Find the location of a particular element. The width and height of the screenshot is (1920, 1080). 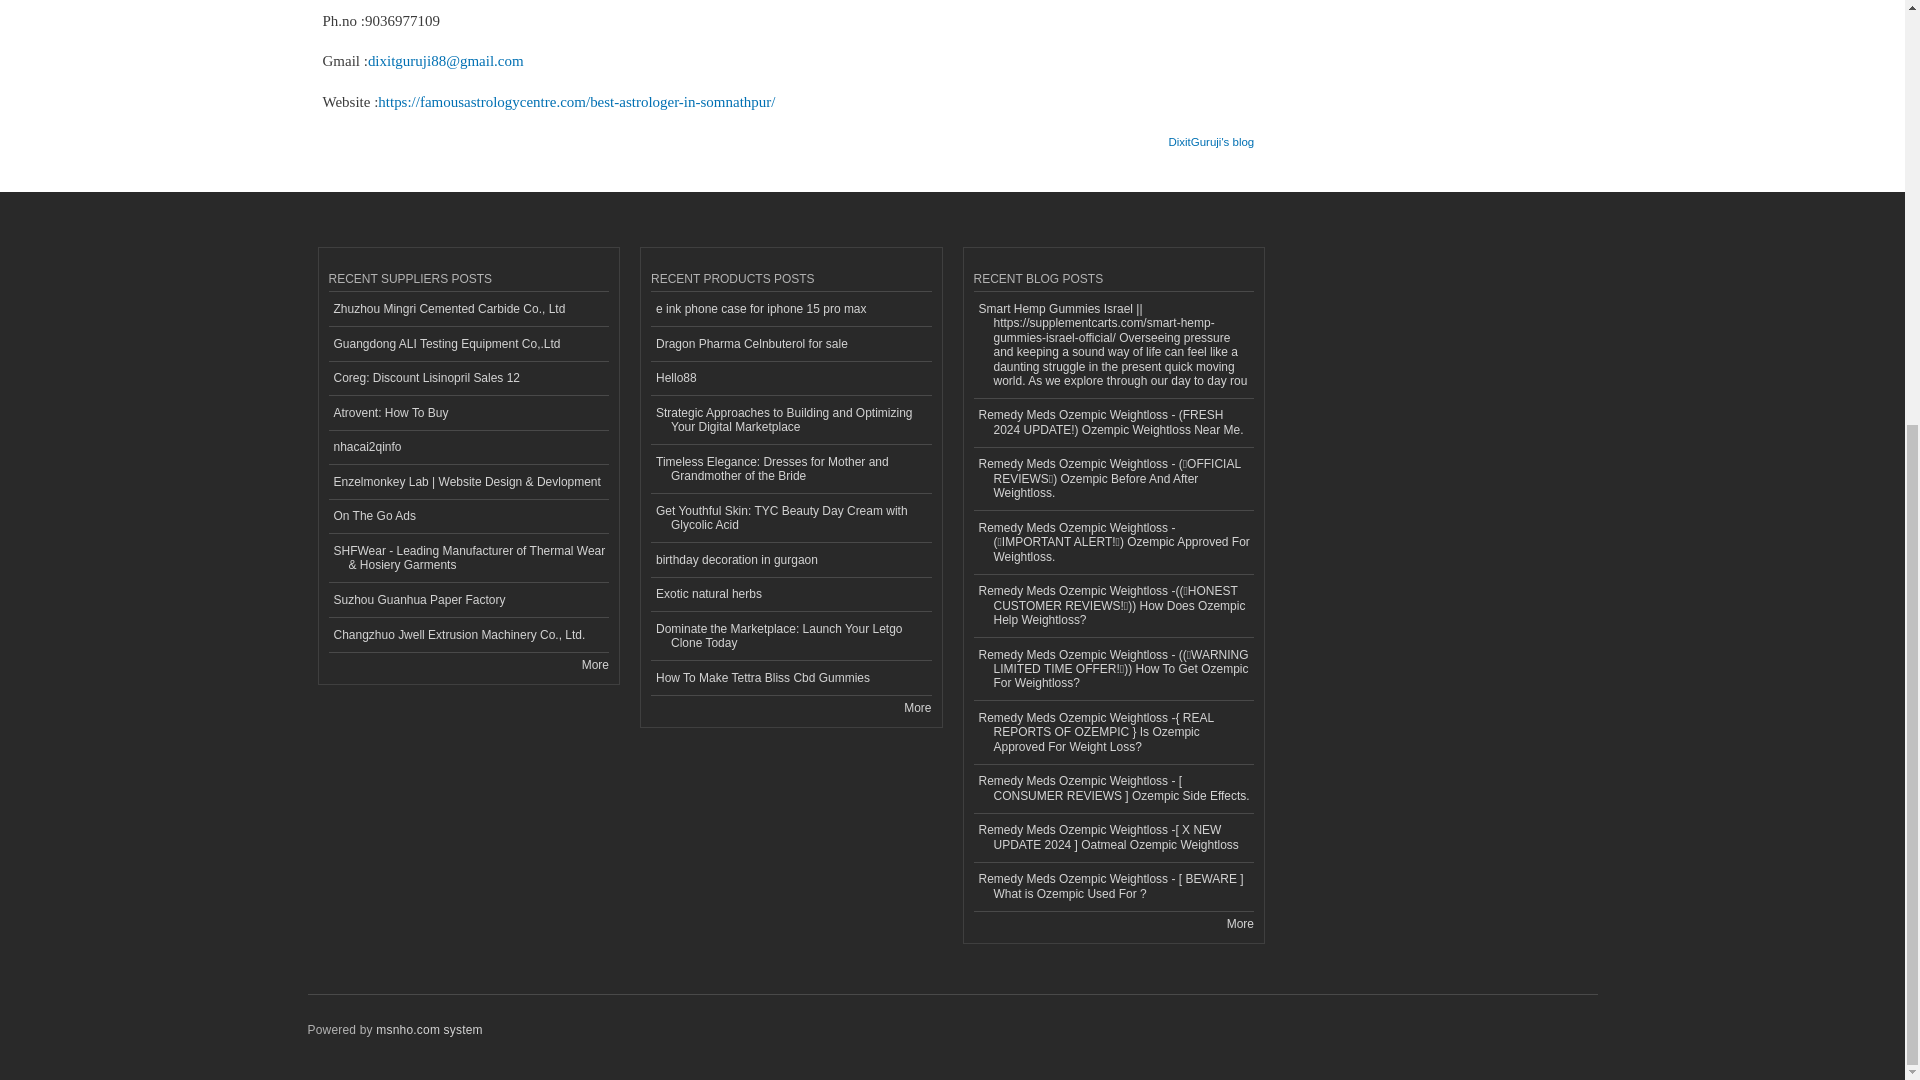

Atrovent: How To Buy is located at coordinates (468, 413).